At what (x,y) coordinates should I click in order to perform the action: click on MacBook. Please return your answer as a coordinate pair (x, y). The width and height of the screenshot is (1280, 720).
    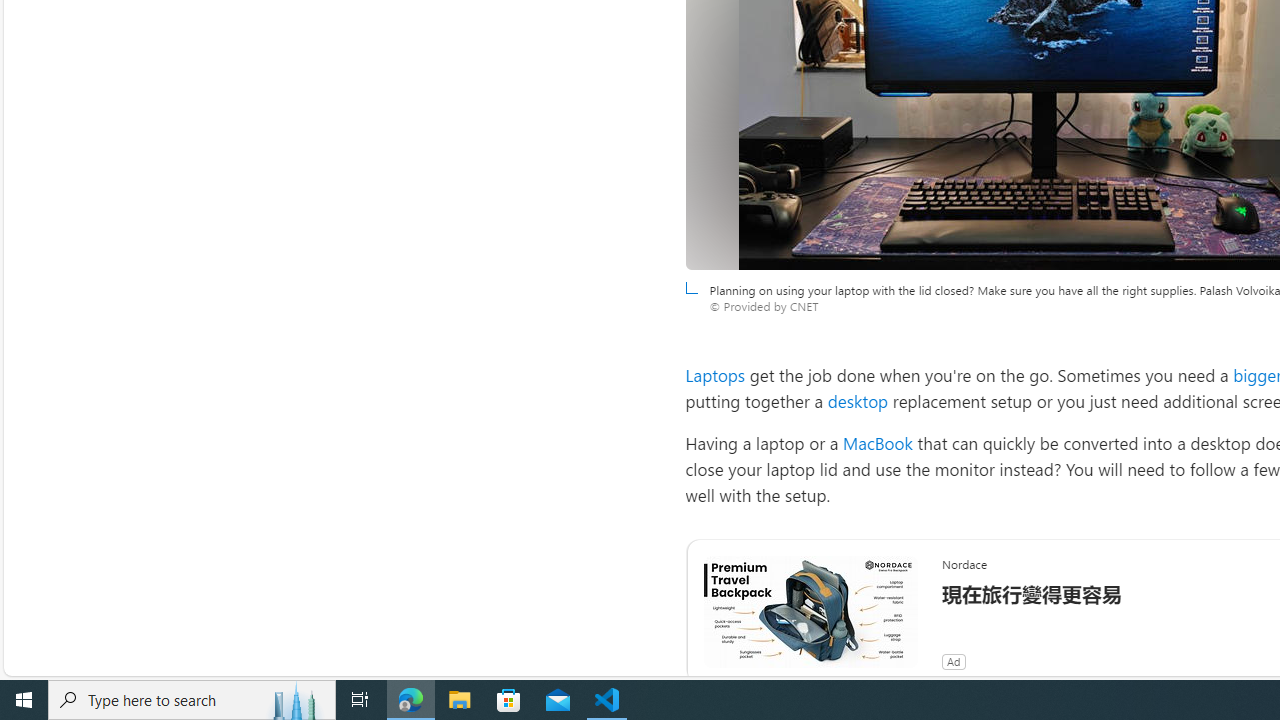
    Looking at the image, I should click on (878, 443).